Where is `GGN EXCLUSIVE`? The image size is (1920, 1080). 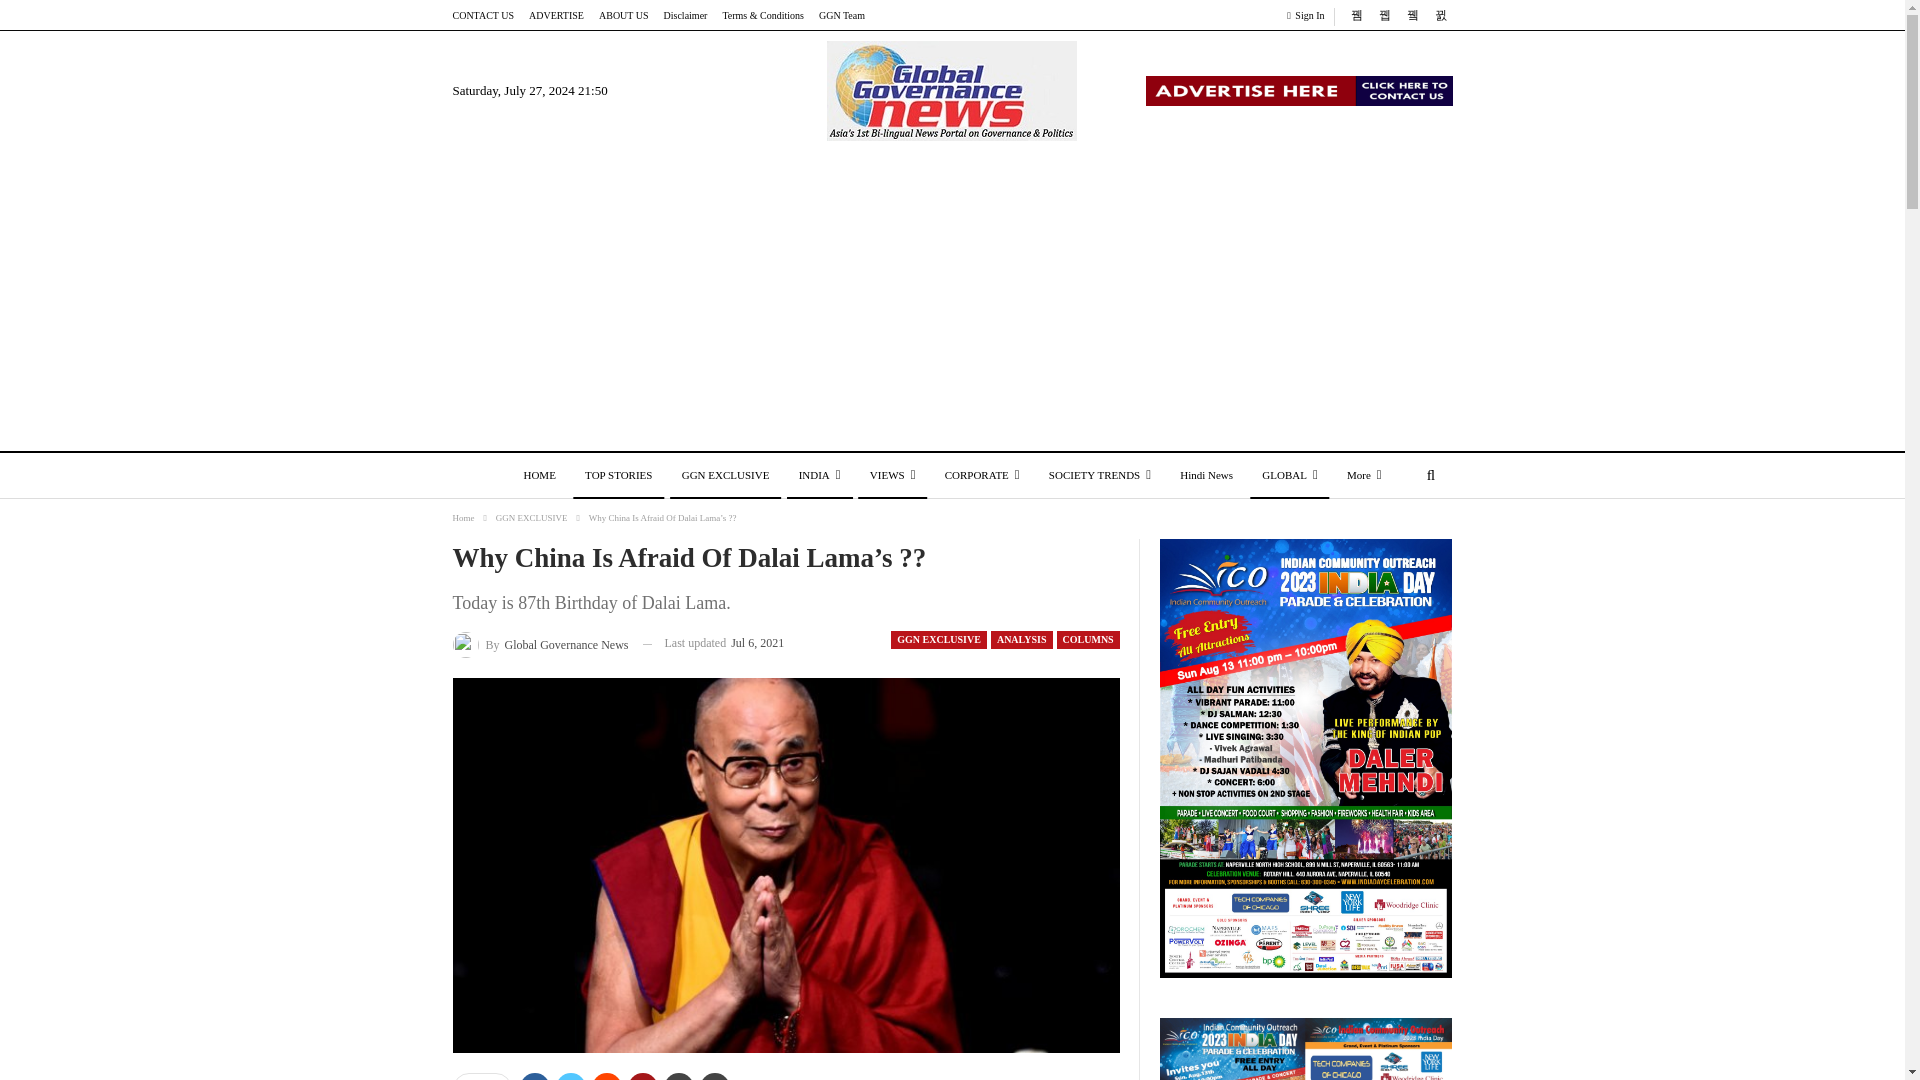
GGN EXCLUSIVE is located at coordinates (726, 476).